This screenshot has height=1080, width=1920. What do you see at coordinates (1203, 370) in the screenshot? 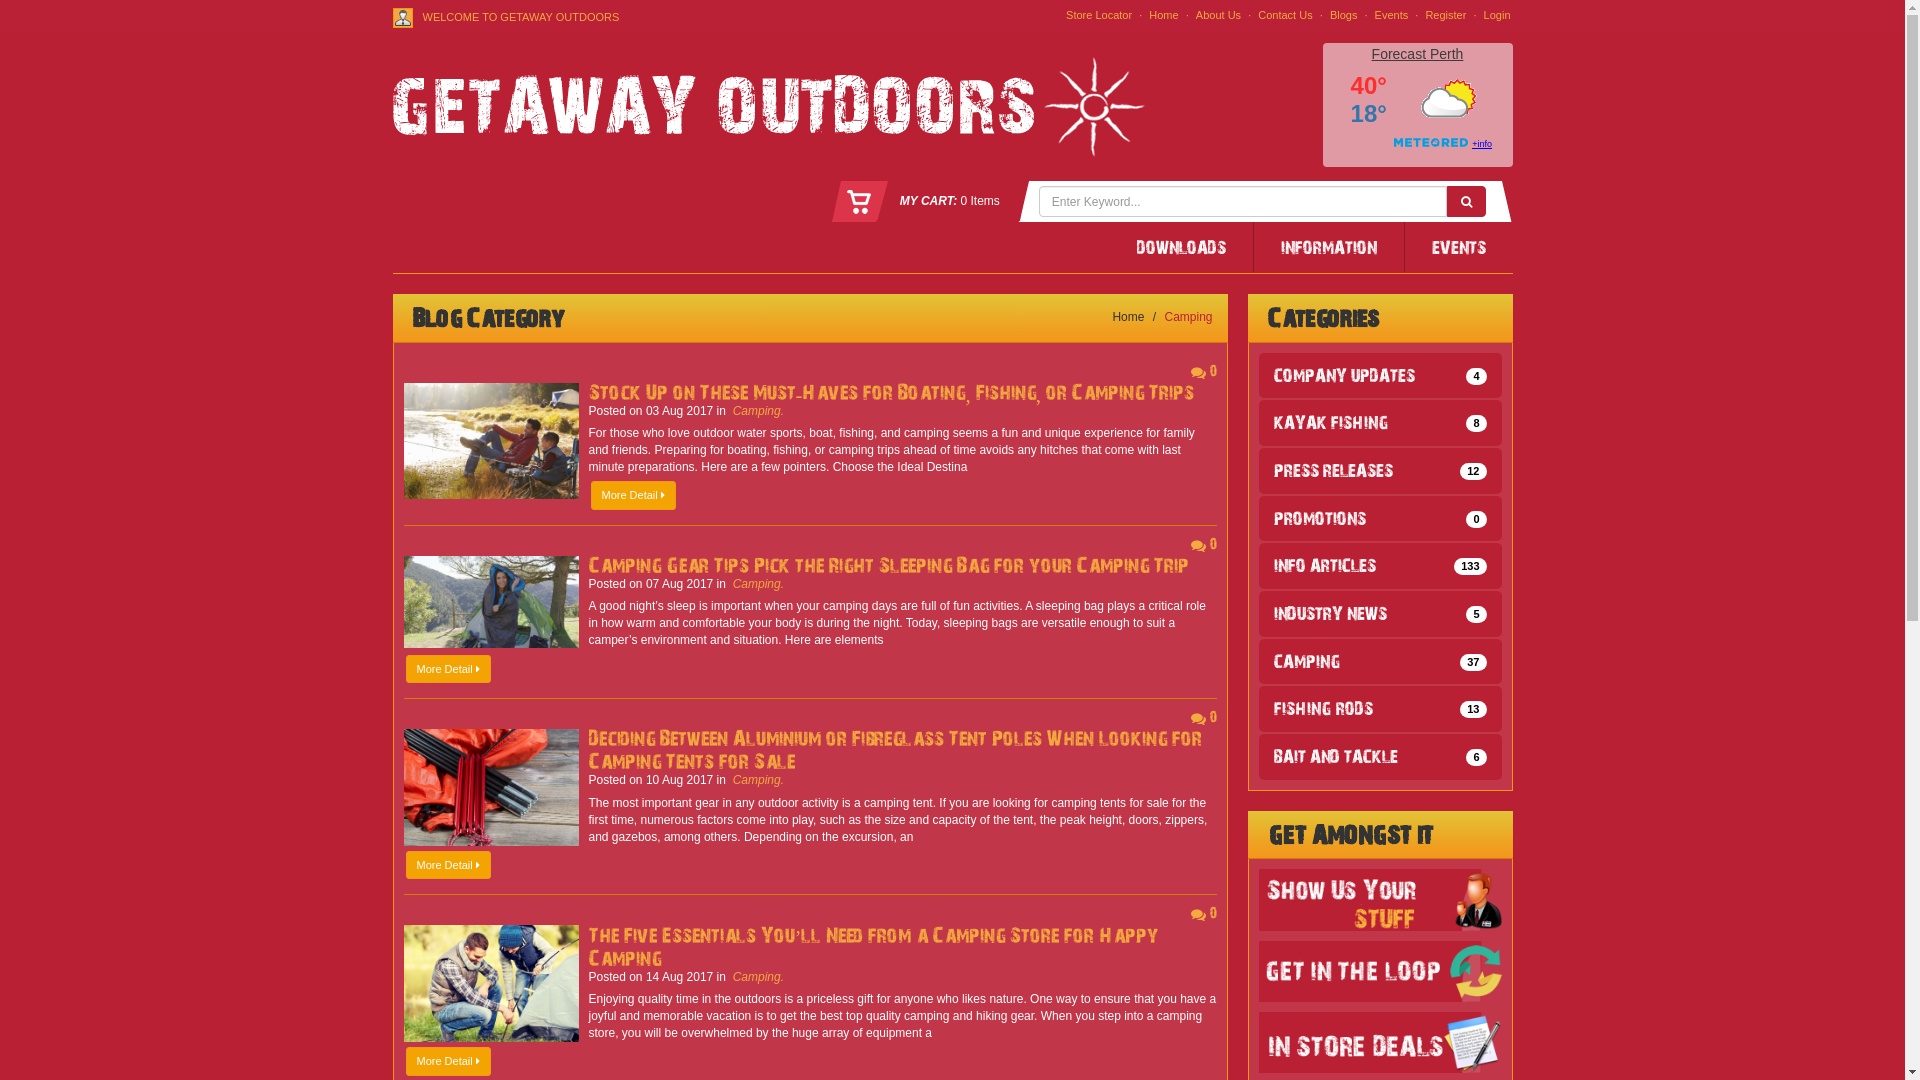
I see `0` at bounding box center [1203, 370].